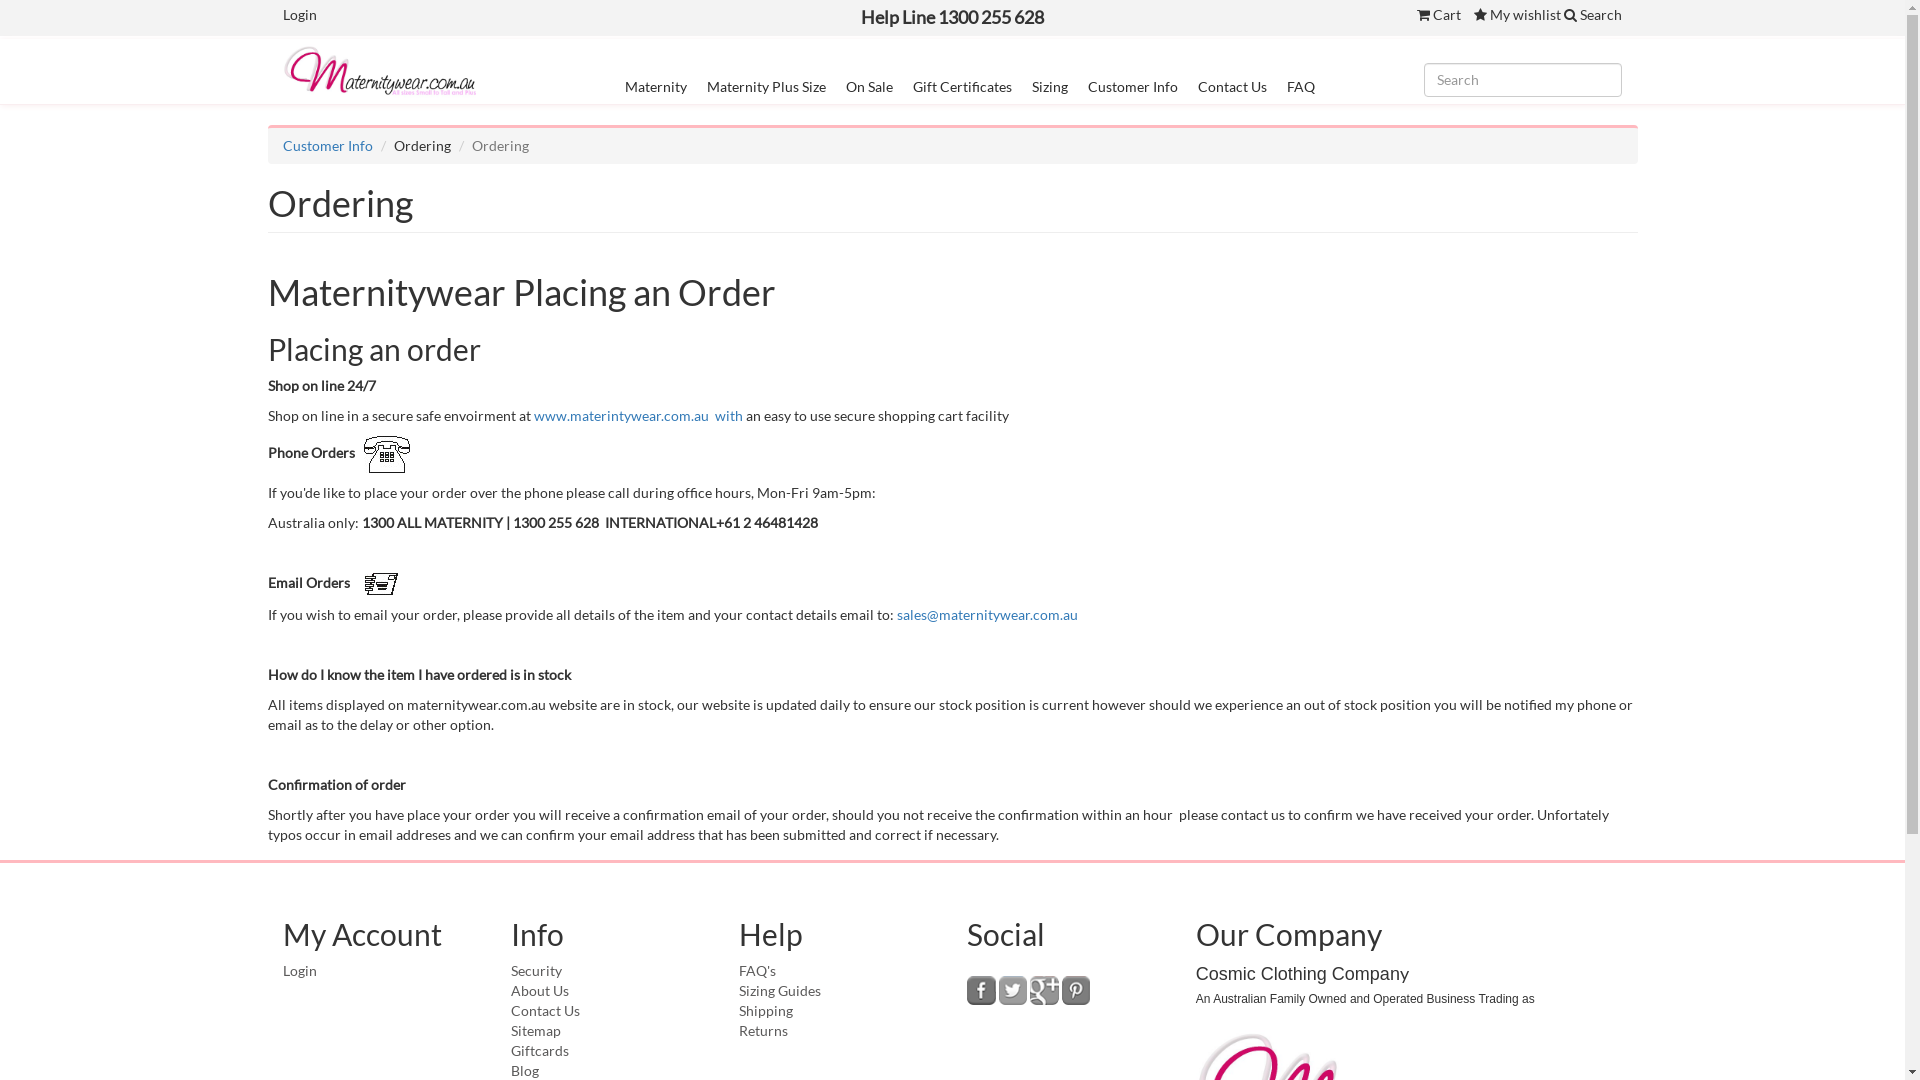 The width and height of the screenshot is (1920, 1080). I want to click on Cart, so click(1439, 15).